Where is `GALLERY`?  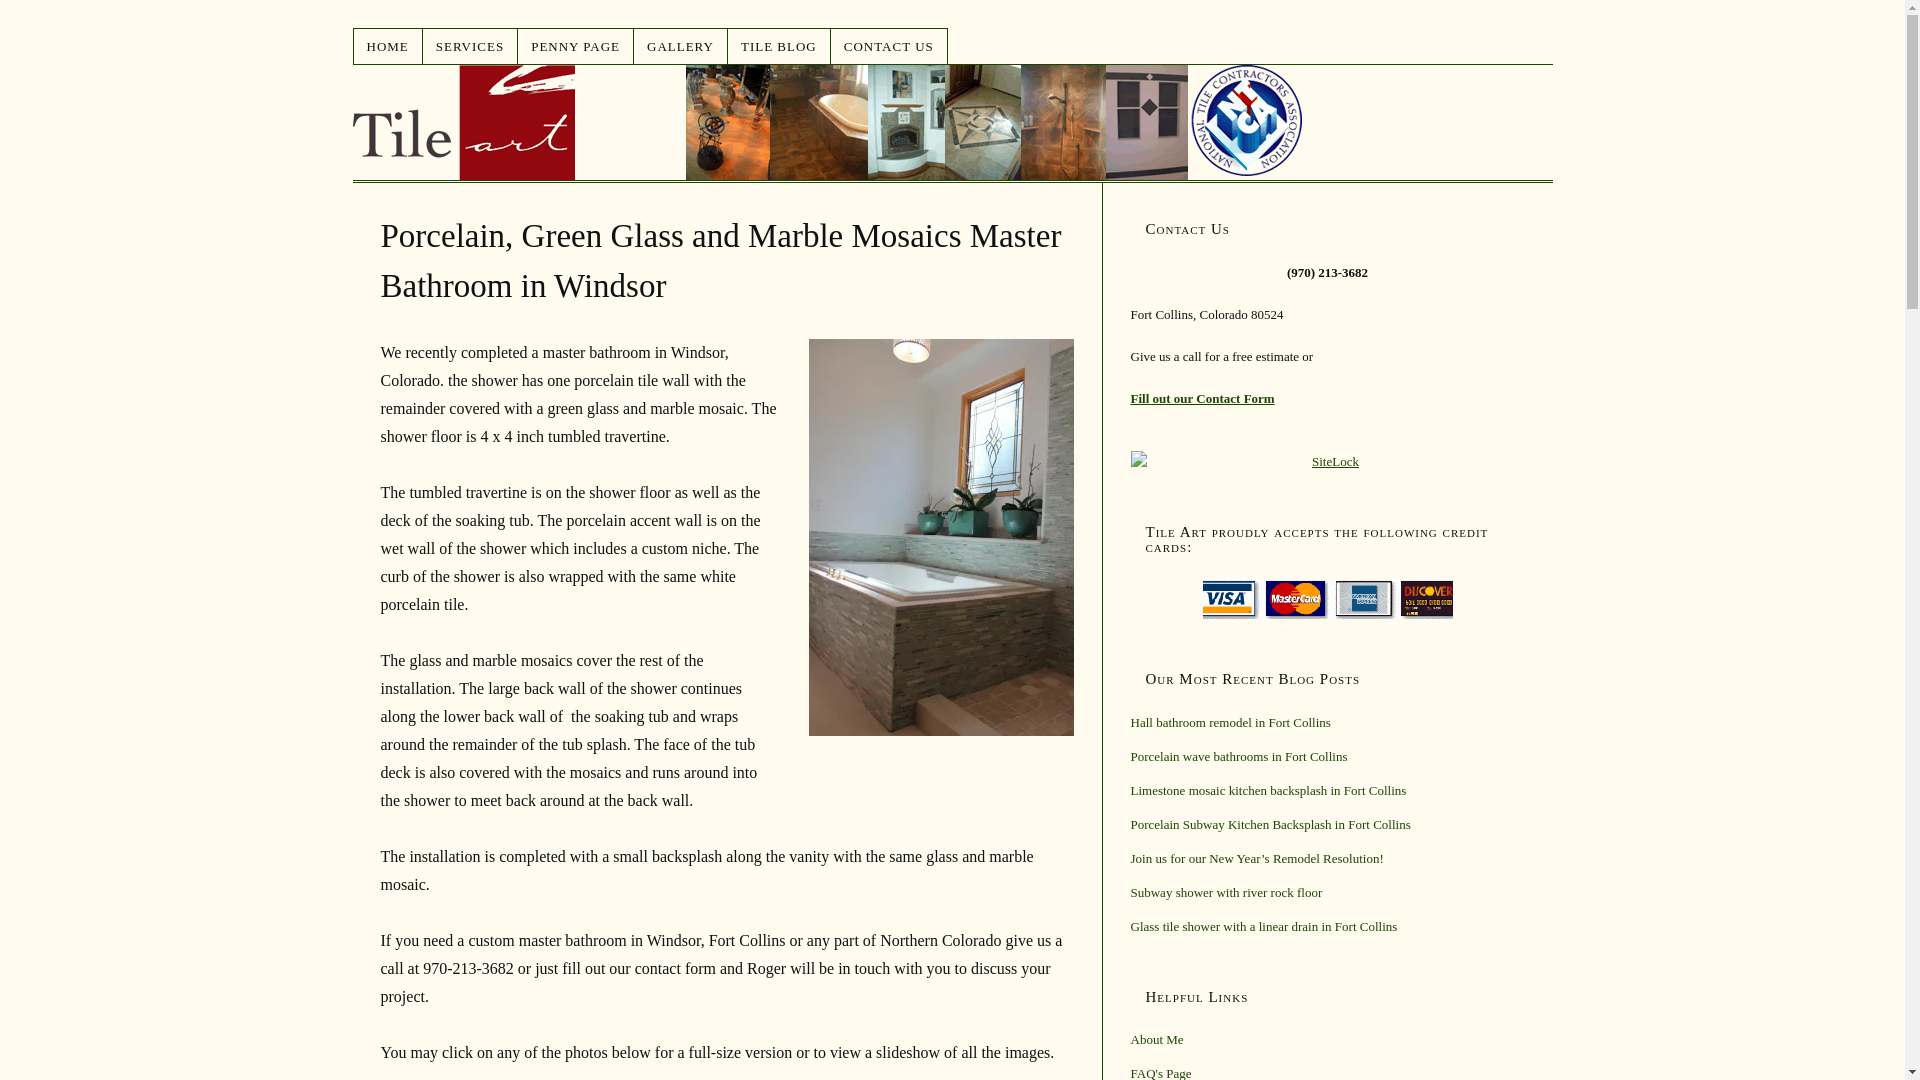
GALLERY is located at coordinates (680, 46).